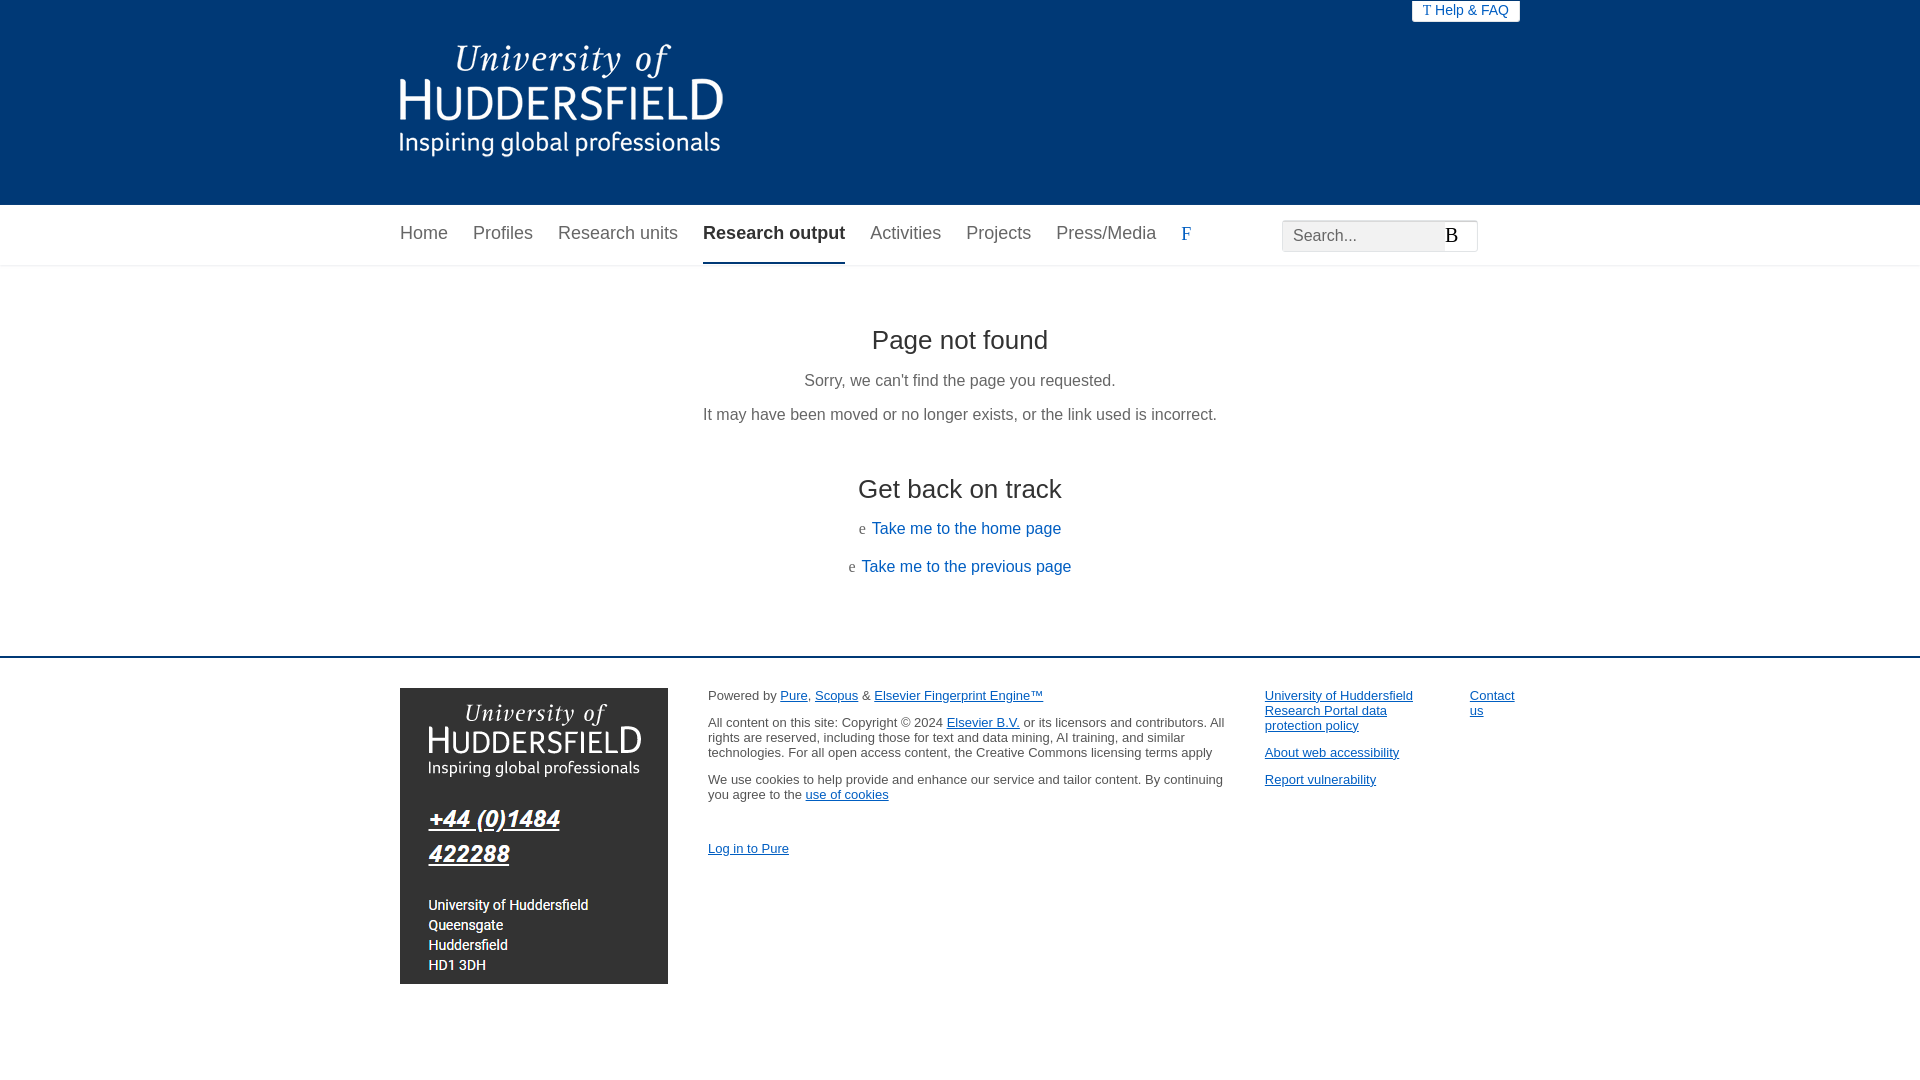  What do you see at coordinates (502, 234) in the screenshot?
I see `Profiles` at bounding box center [502, 234].